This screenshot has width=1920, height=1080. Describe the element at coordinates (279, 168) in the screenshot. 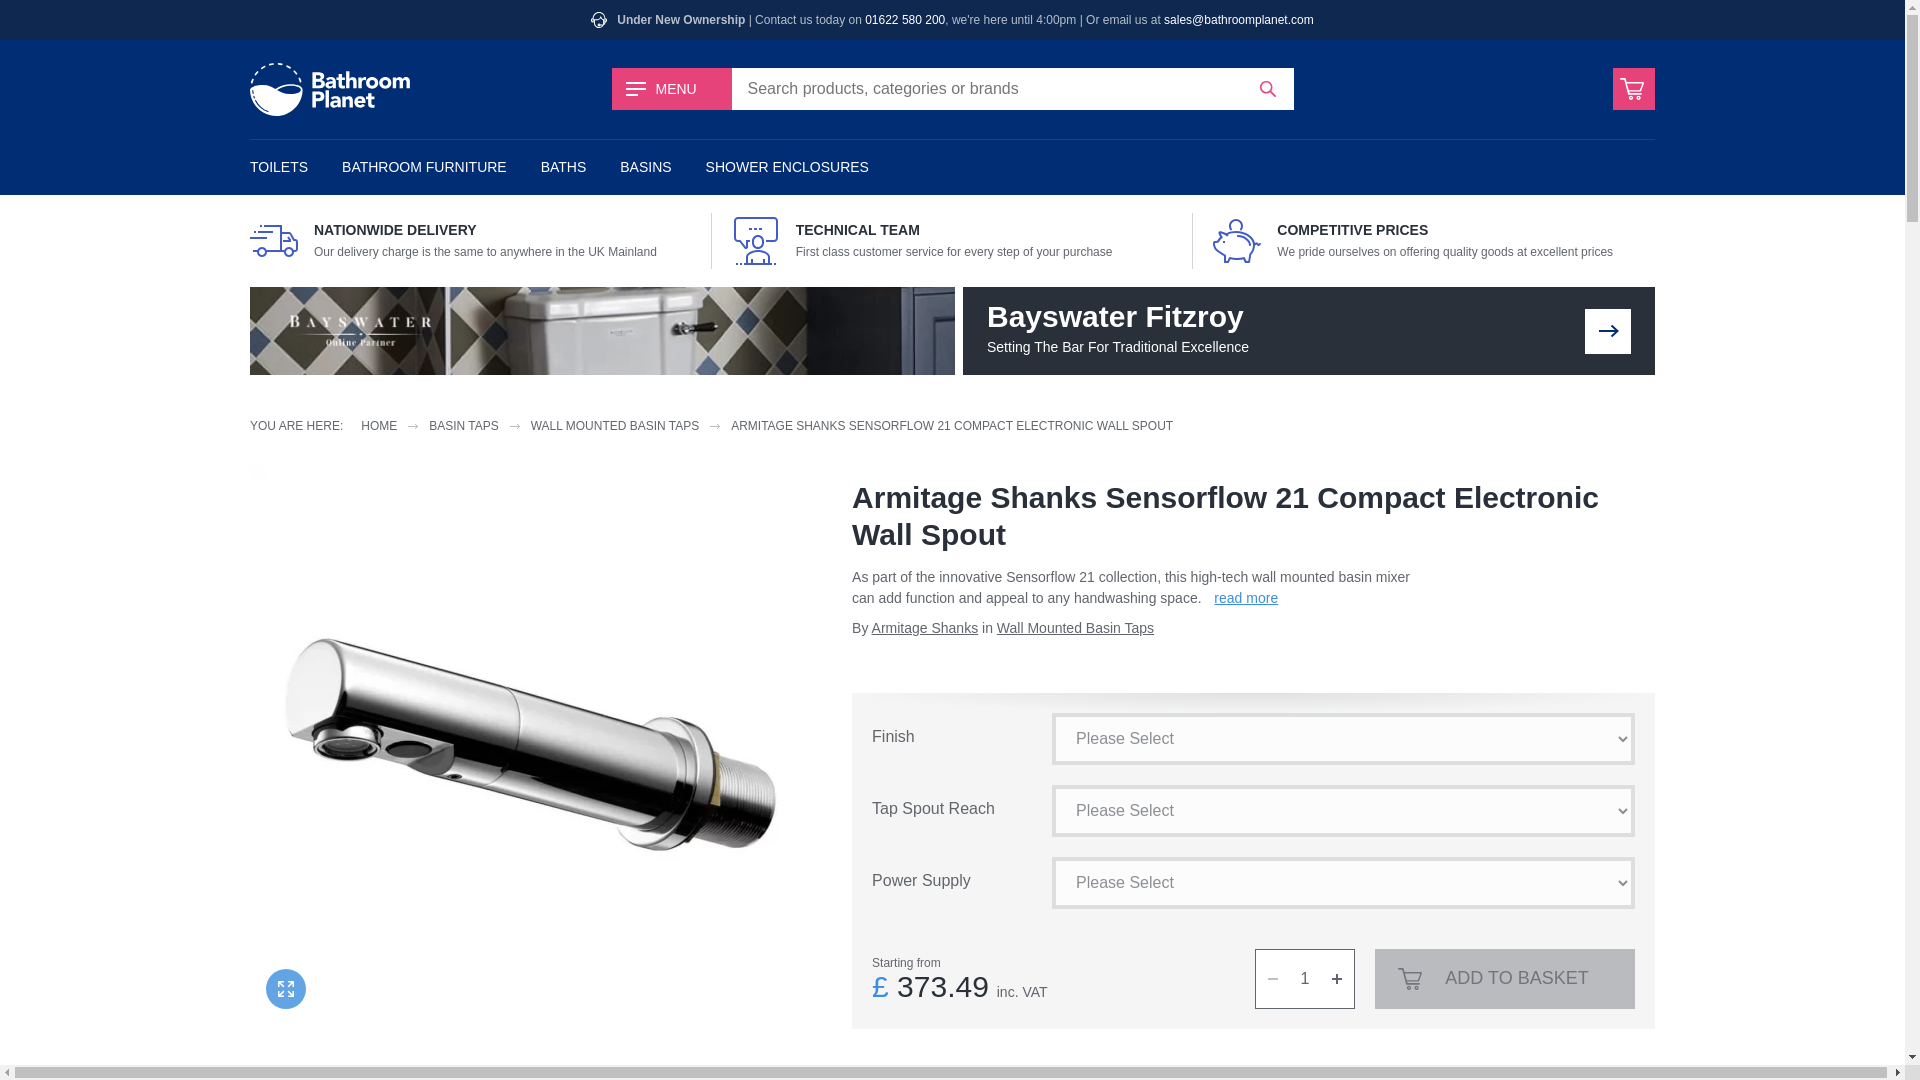

I see `TOILETS` at that location.